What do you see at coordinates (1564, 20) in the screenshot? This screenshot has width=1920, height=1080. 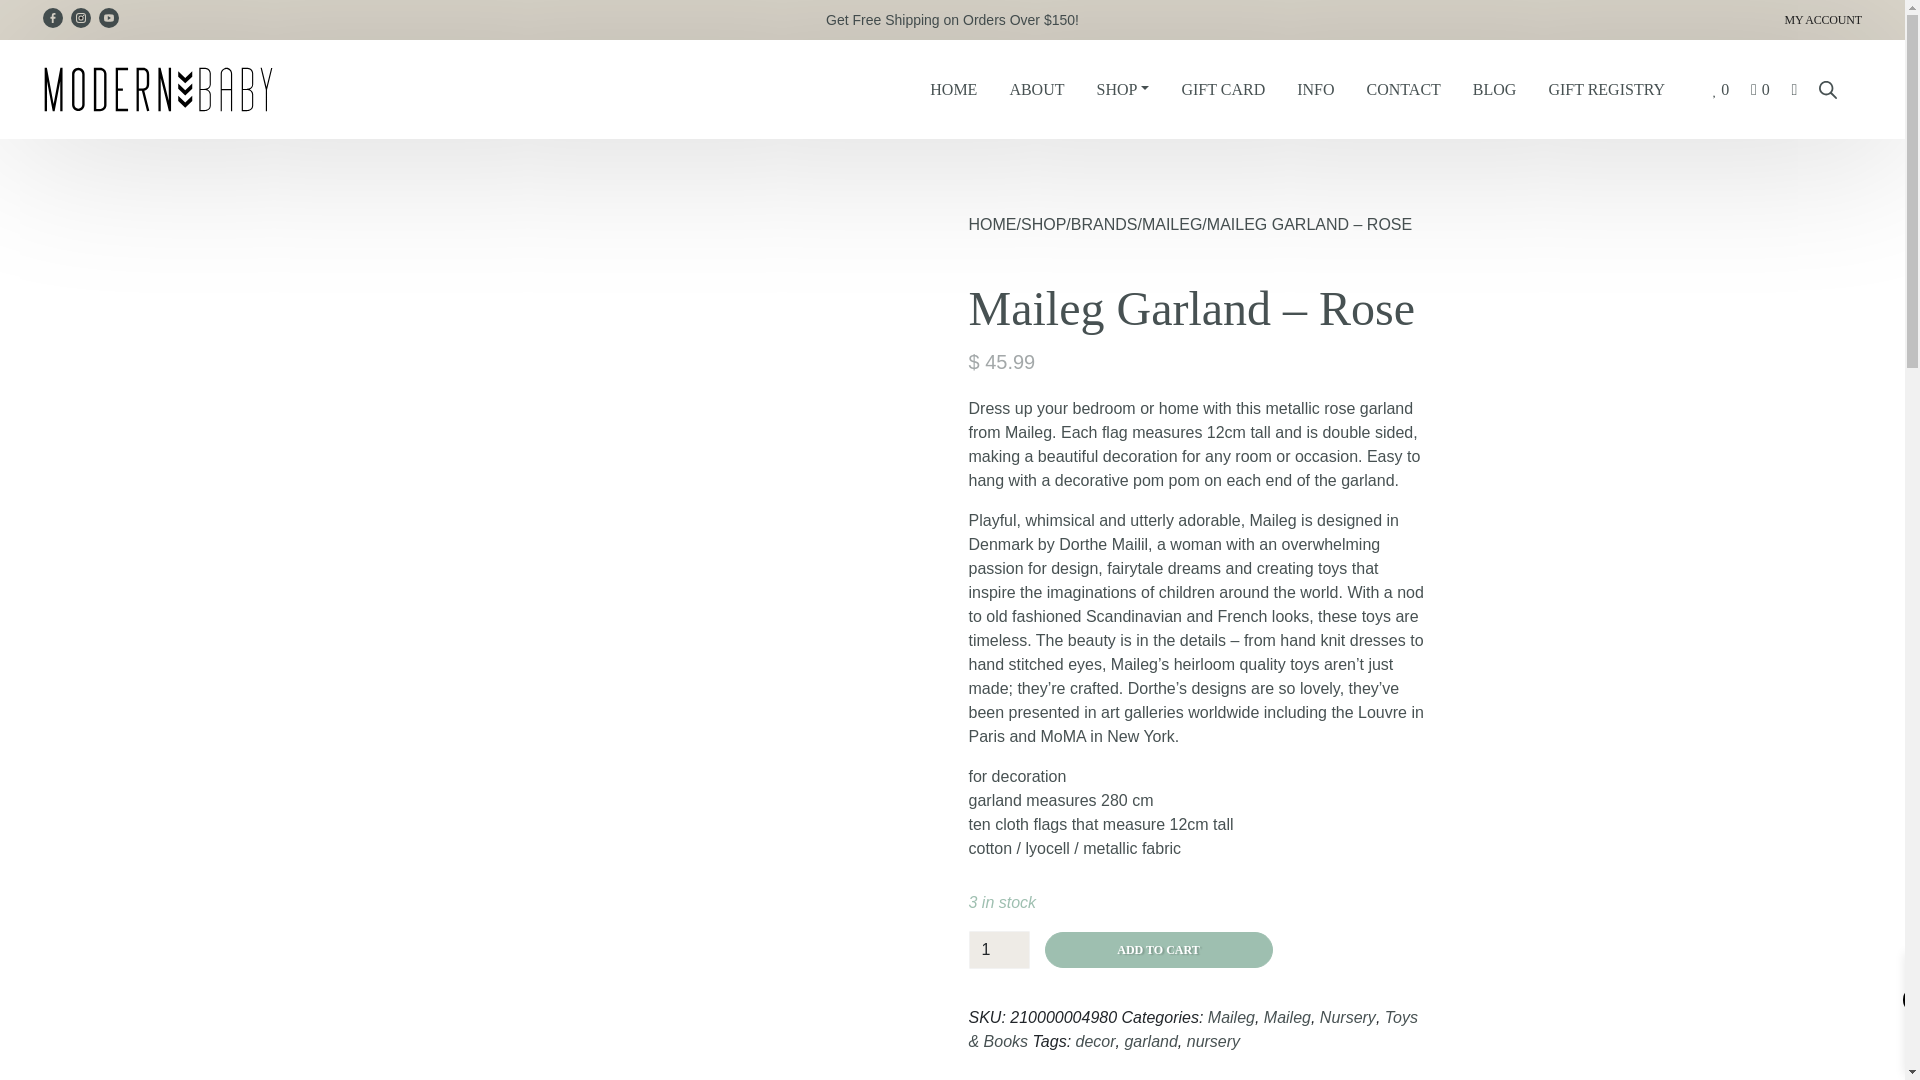 I see `MY ACCOUNT` at bounding box center [1564, 20].